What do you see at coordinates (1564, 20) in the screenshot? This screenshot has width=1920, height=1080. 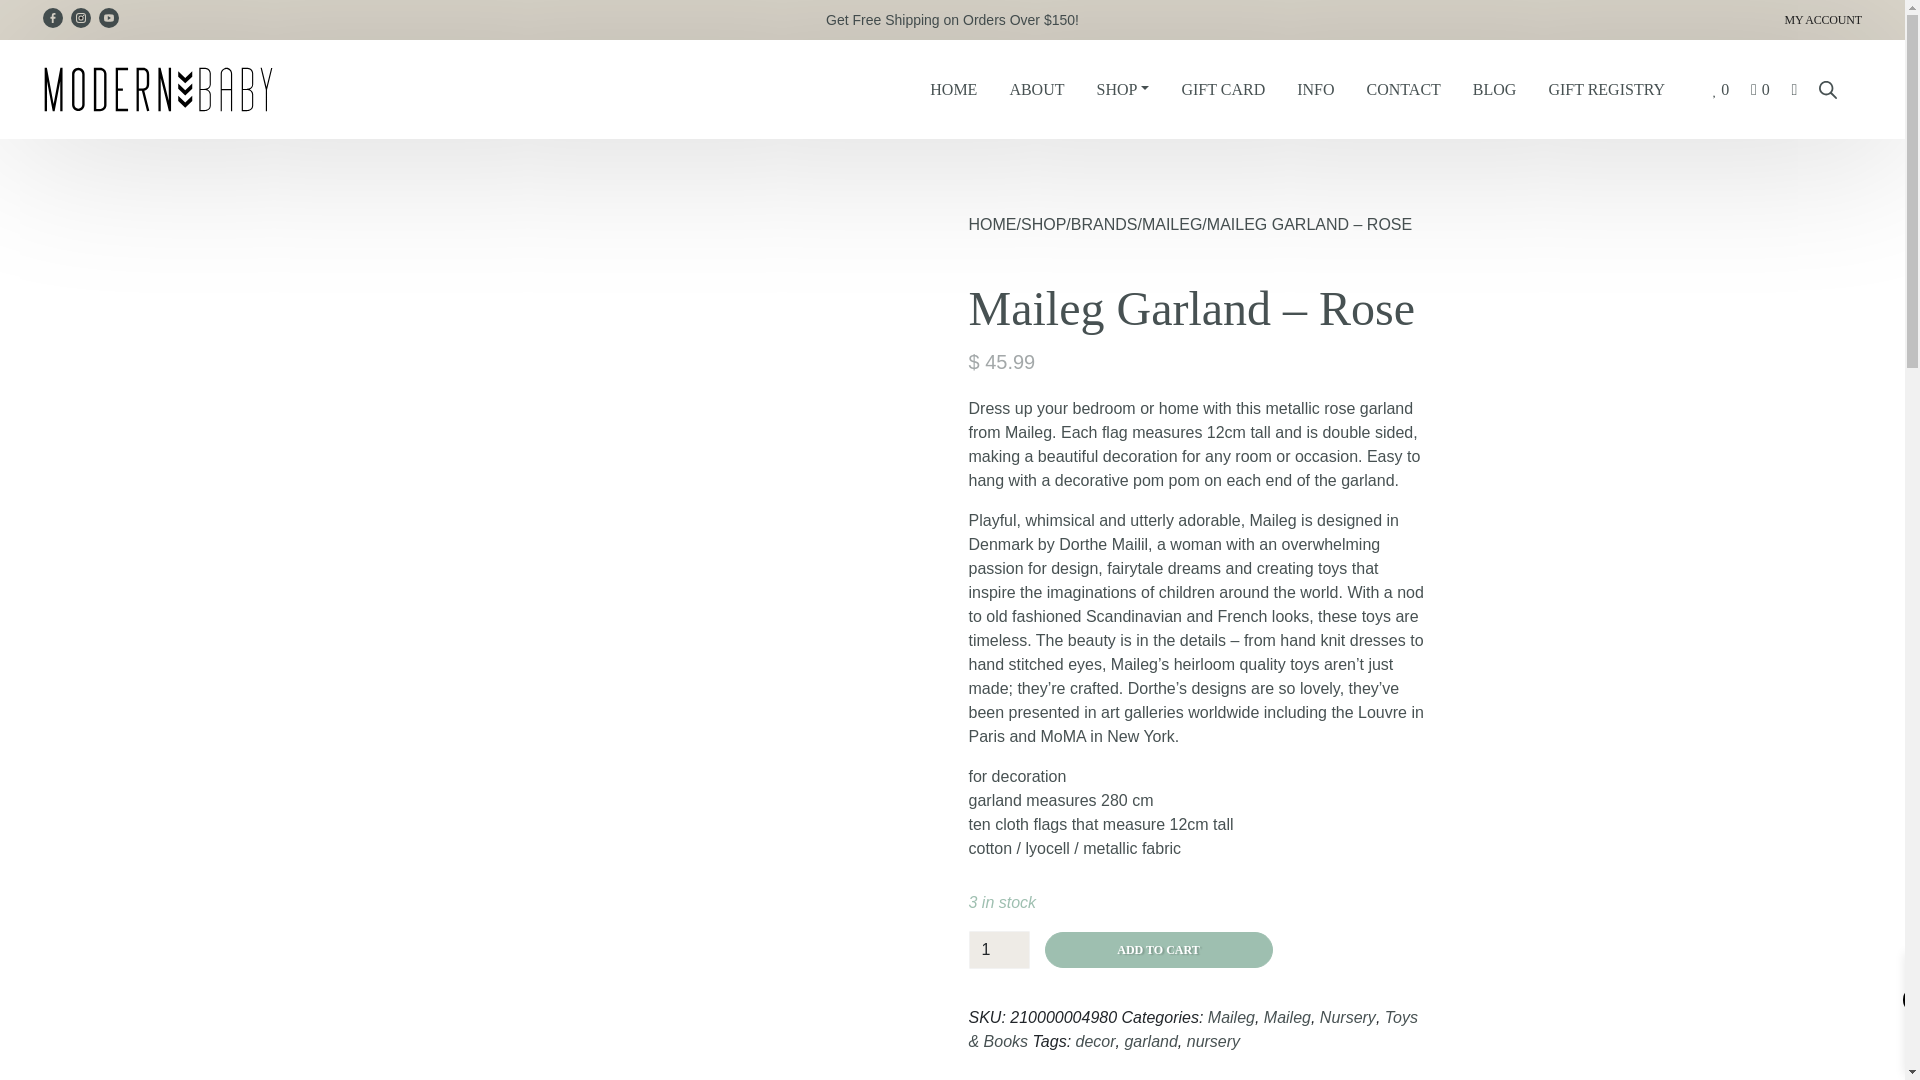 I see `MY ACCOUNT` at bounding box center [1564, 20].